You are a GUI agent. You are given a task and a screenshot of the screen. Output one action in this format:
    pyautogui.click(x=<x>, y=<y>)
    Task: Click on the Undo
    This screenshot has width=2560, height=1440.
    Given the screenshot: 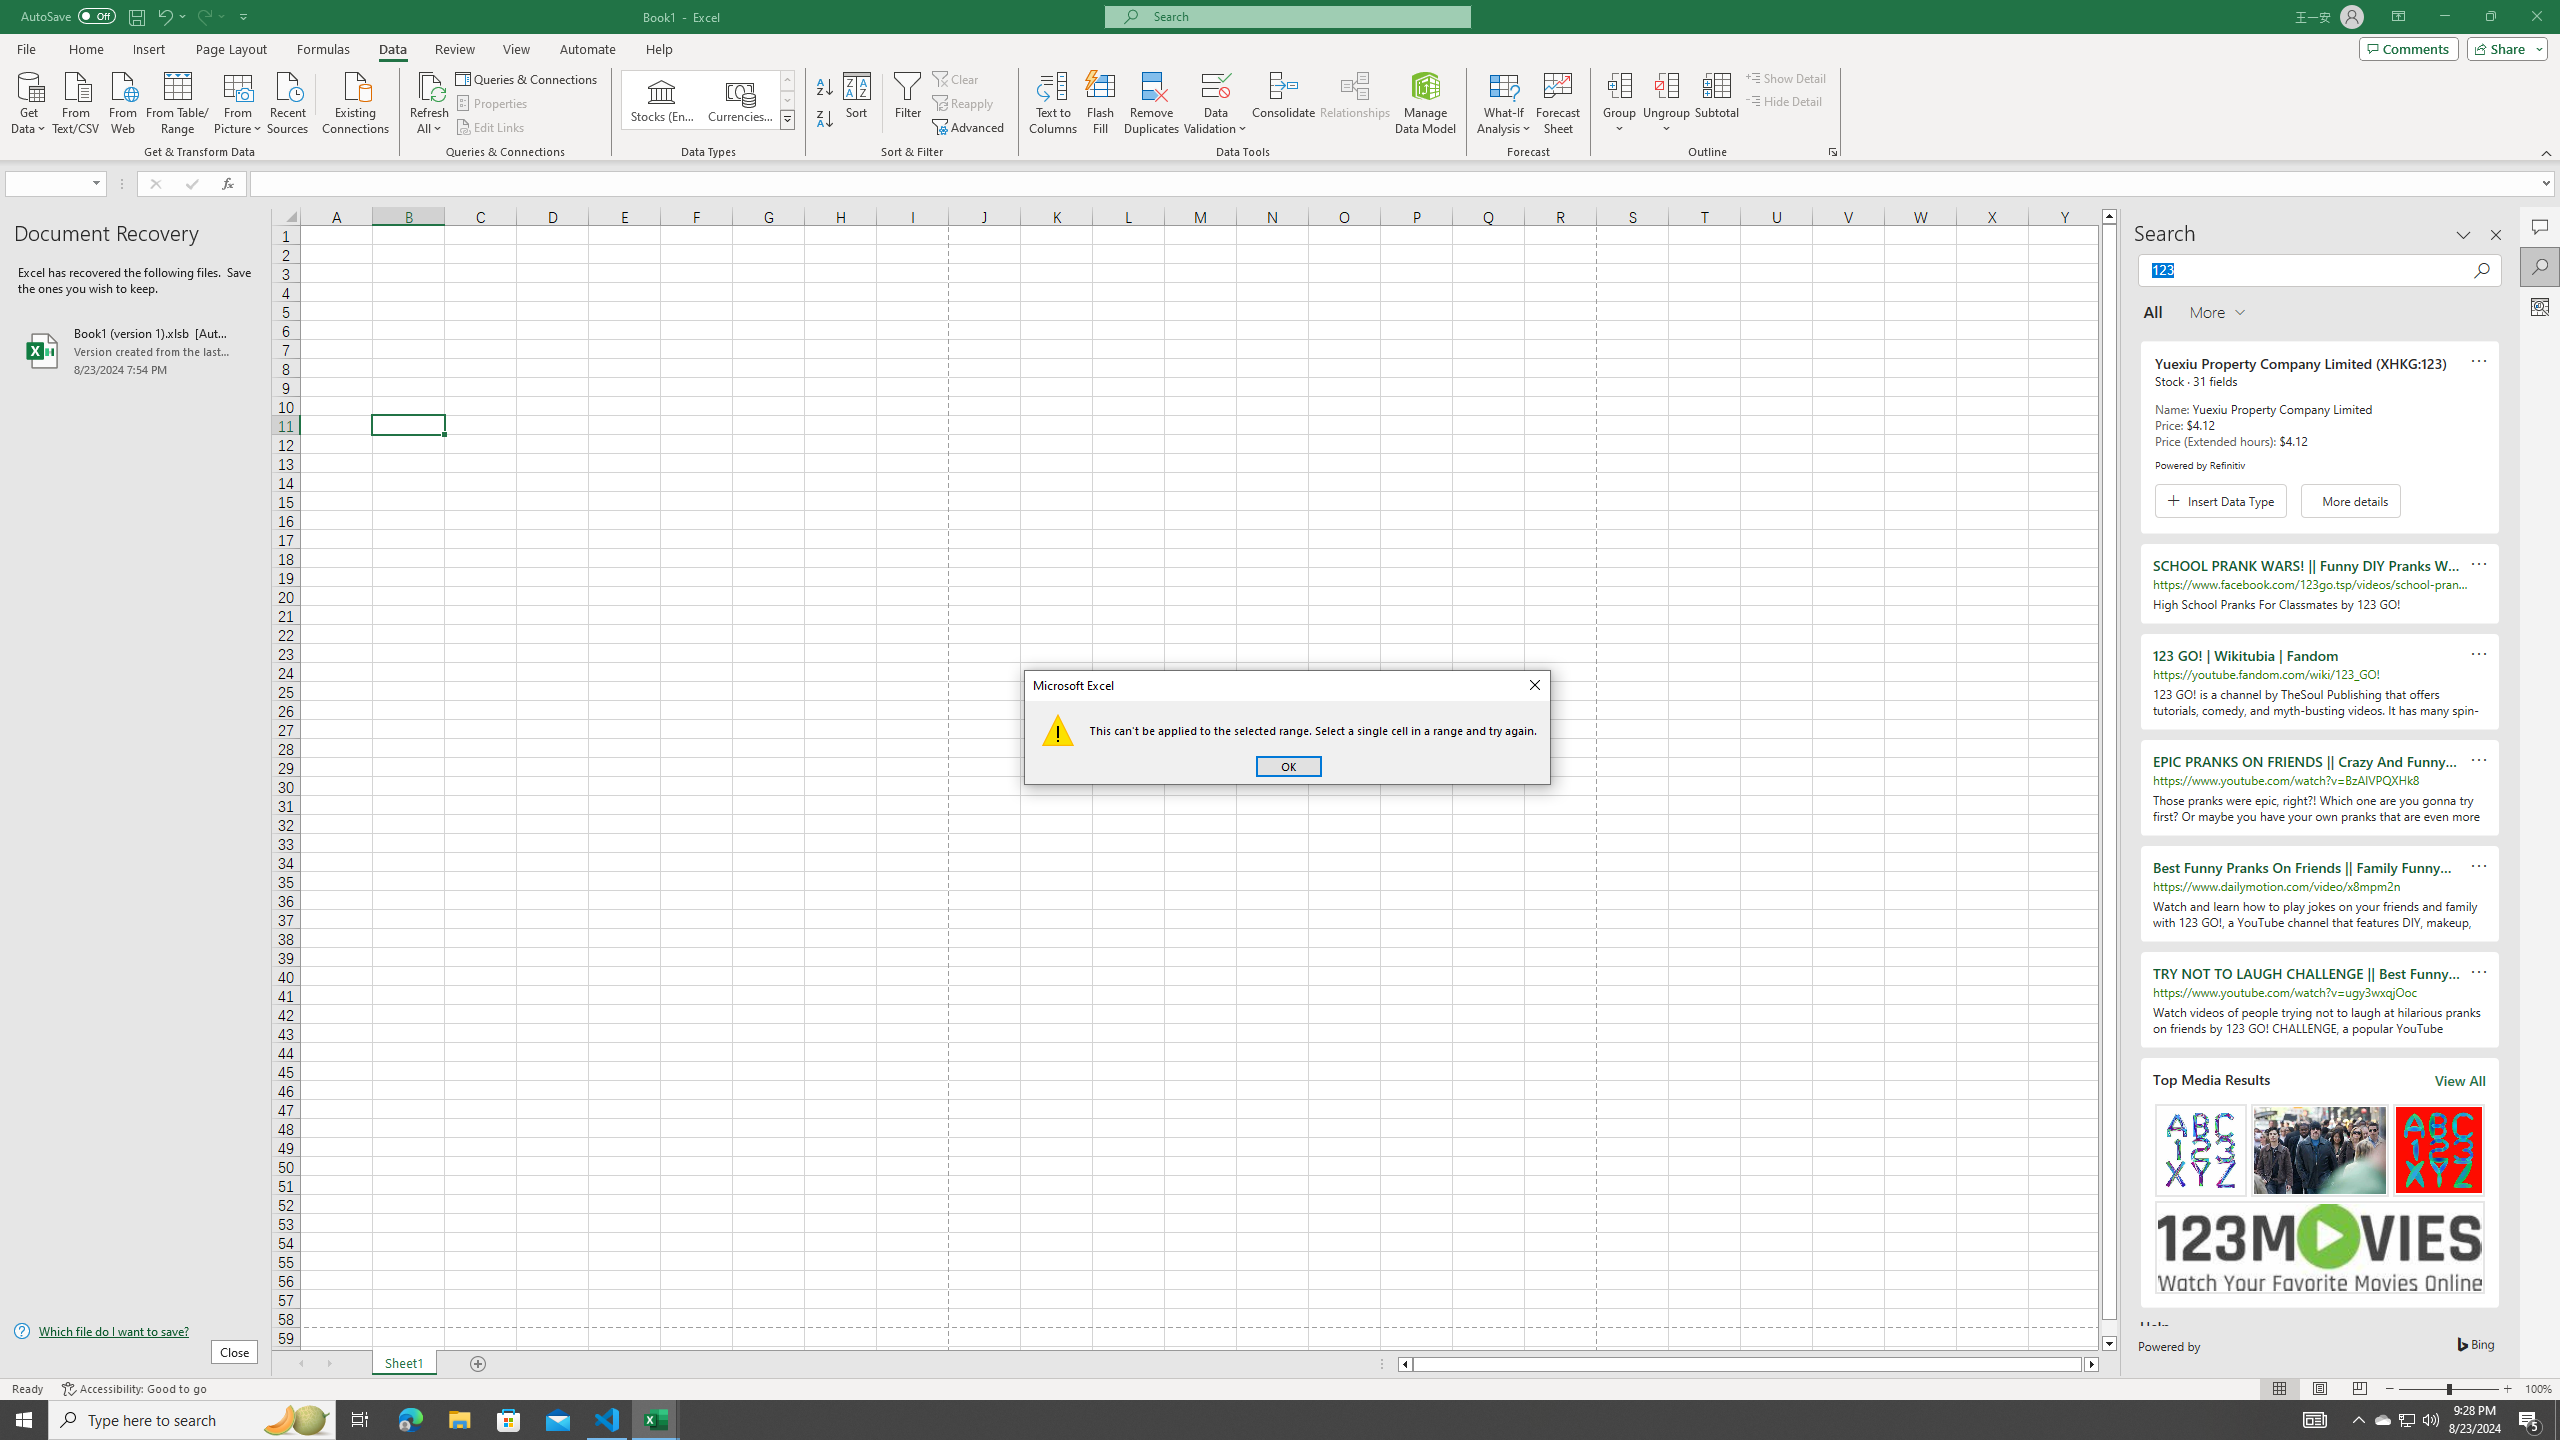 What is the action you would take?
    pyautogui.click(x=164, y=16)
    